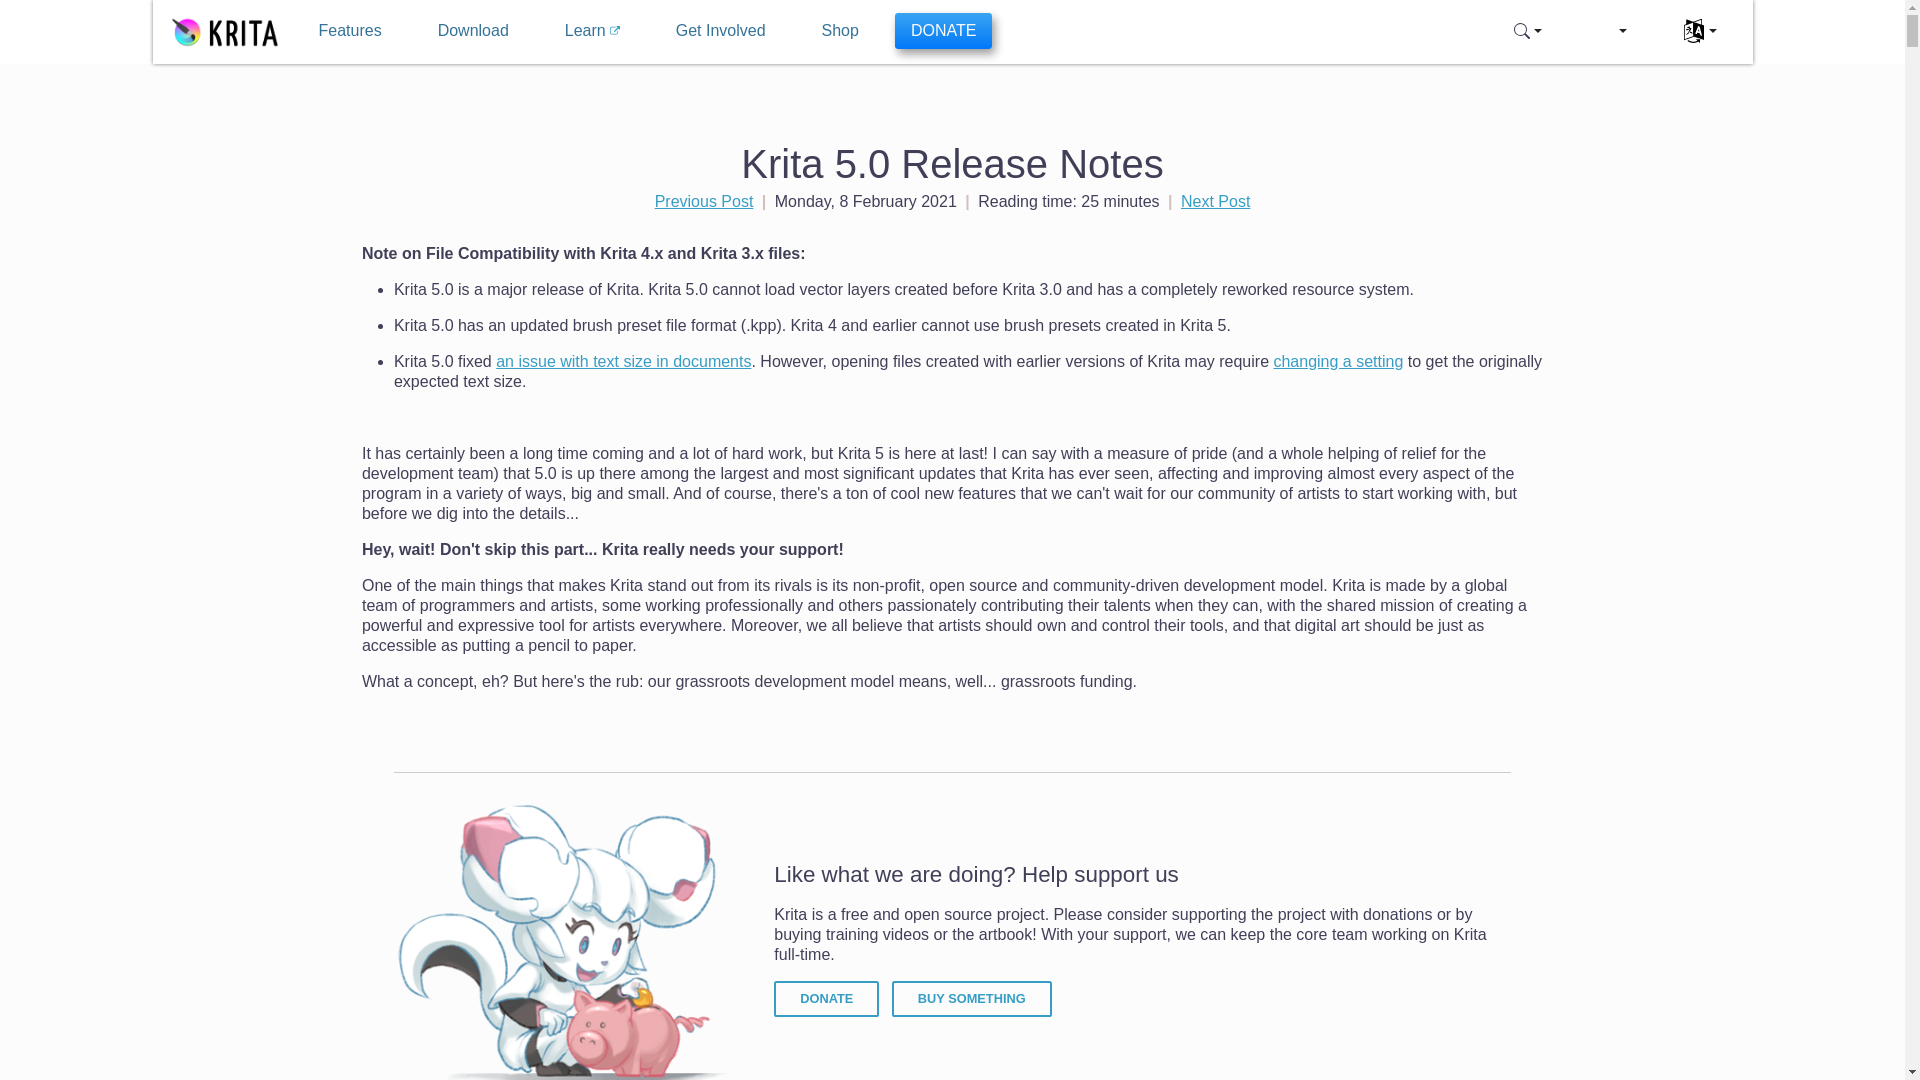 Image resolution: width=1920 pixels, height=1080 pixels. I want to click on changing a setting, so click(1338, 362).